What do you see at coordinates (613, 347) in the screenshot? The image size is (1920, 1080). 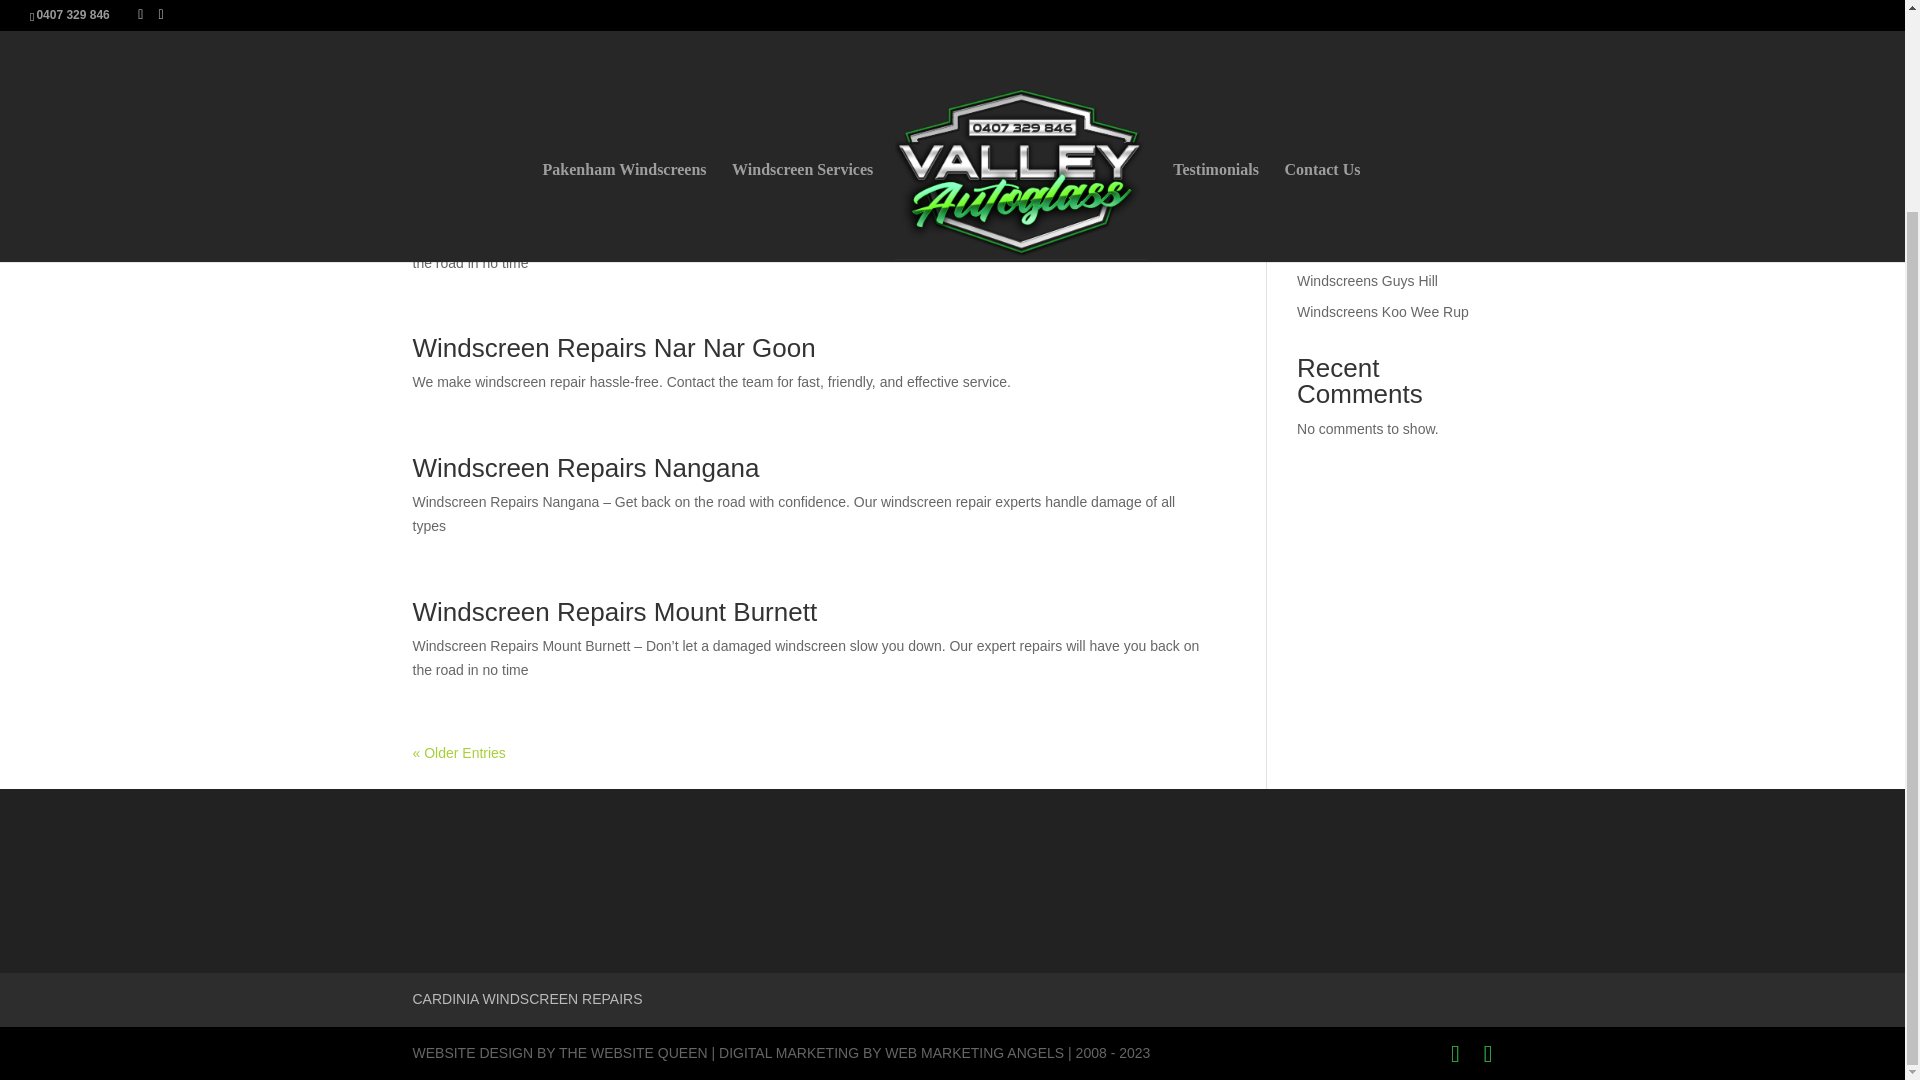 I see `Windscreen Repairs Nar Nar Goon` at bounding box center [613, 347].